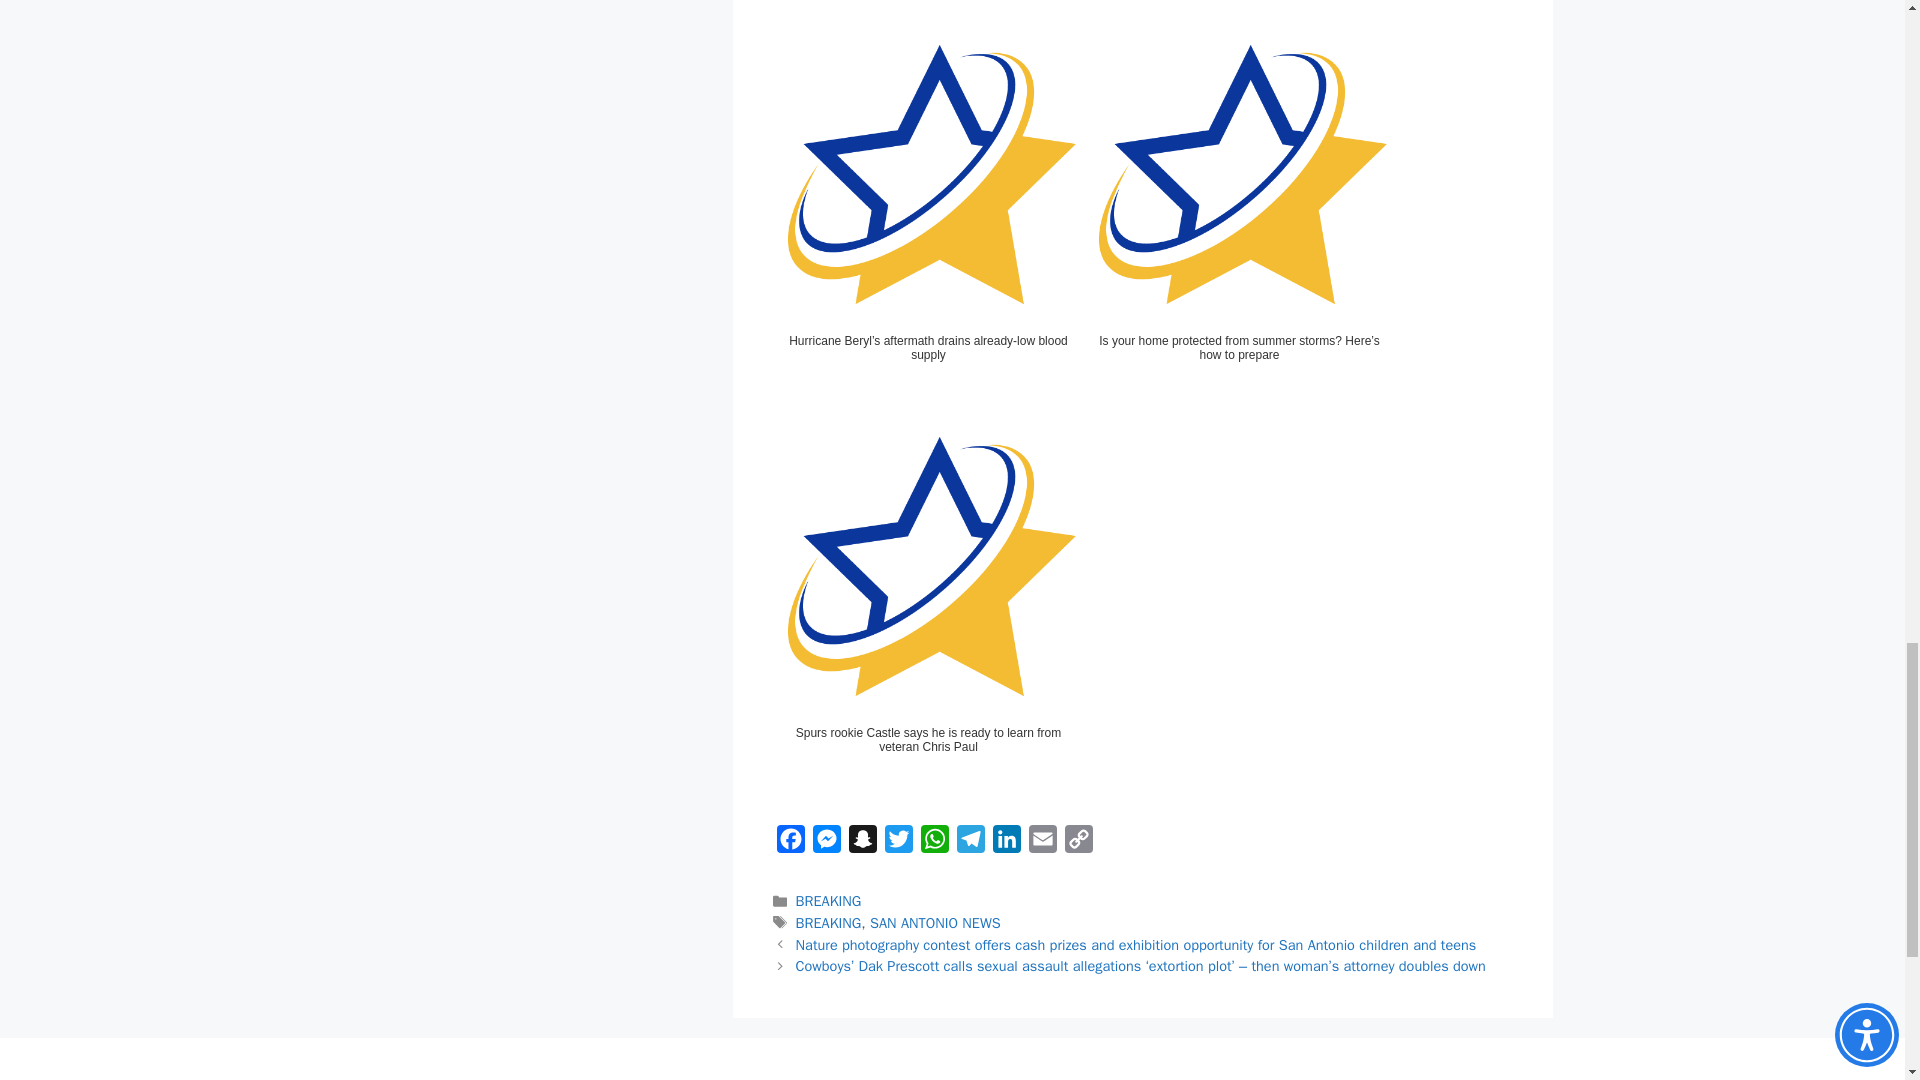  What do you see at coordinates (790, 843) in the screenshot?
I see `Facebook` at bounding box center [790, 843].